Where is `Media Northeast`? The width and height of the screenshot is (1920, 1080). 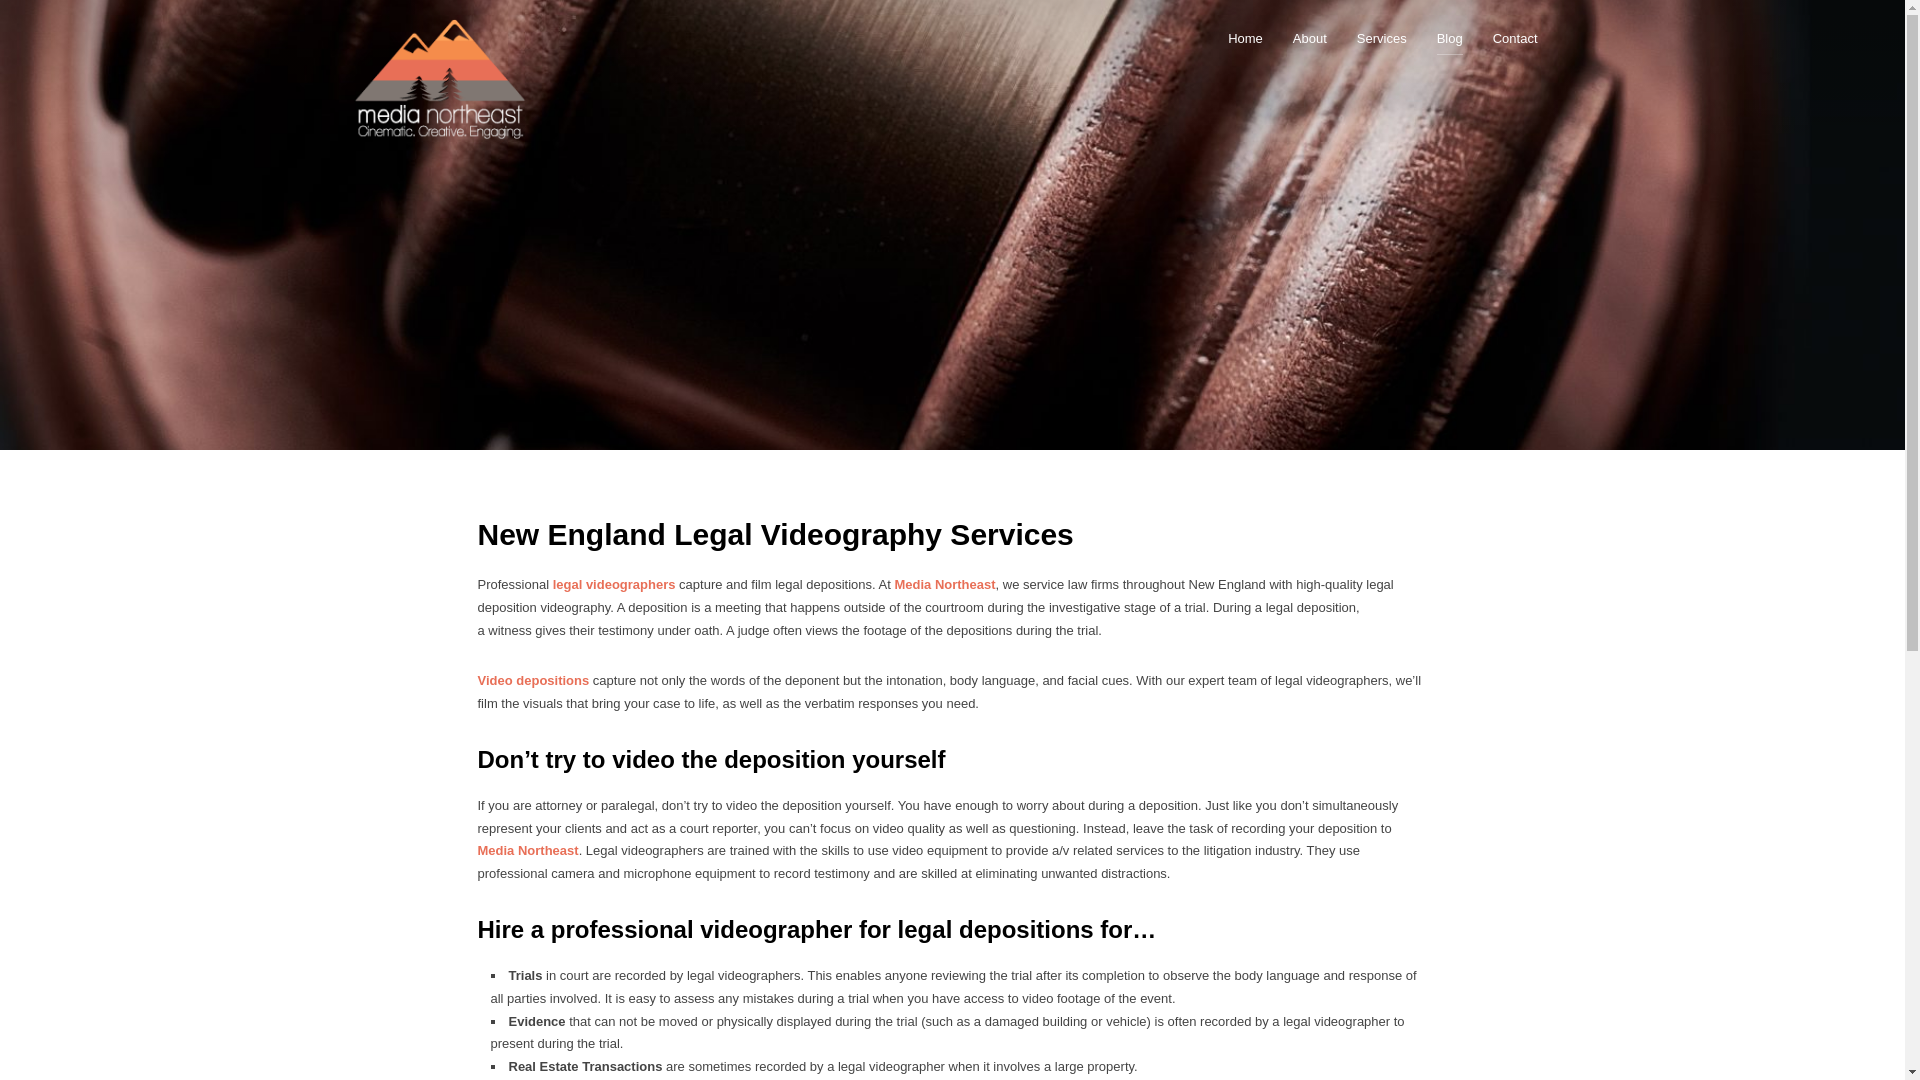
Media Northeast is located at coordinates (528, 850).